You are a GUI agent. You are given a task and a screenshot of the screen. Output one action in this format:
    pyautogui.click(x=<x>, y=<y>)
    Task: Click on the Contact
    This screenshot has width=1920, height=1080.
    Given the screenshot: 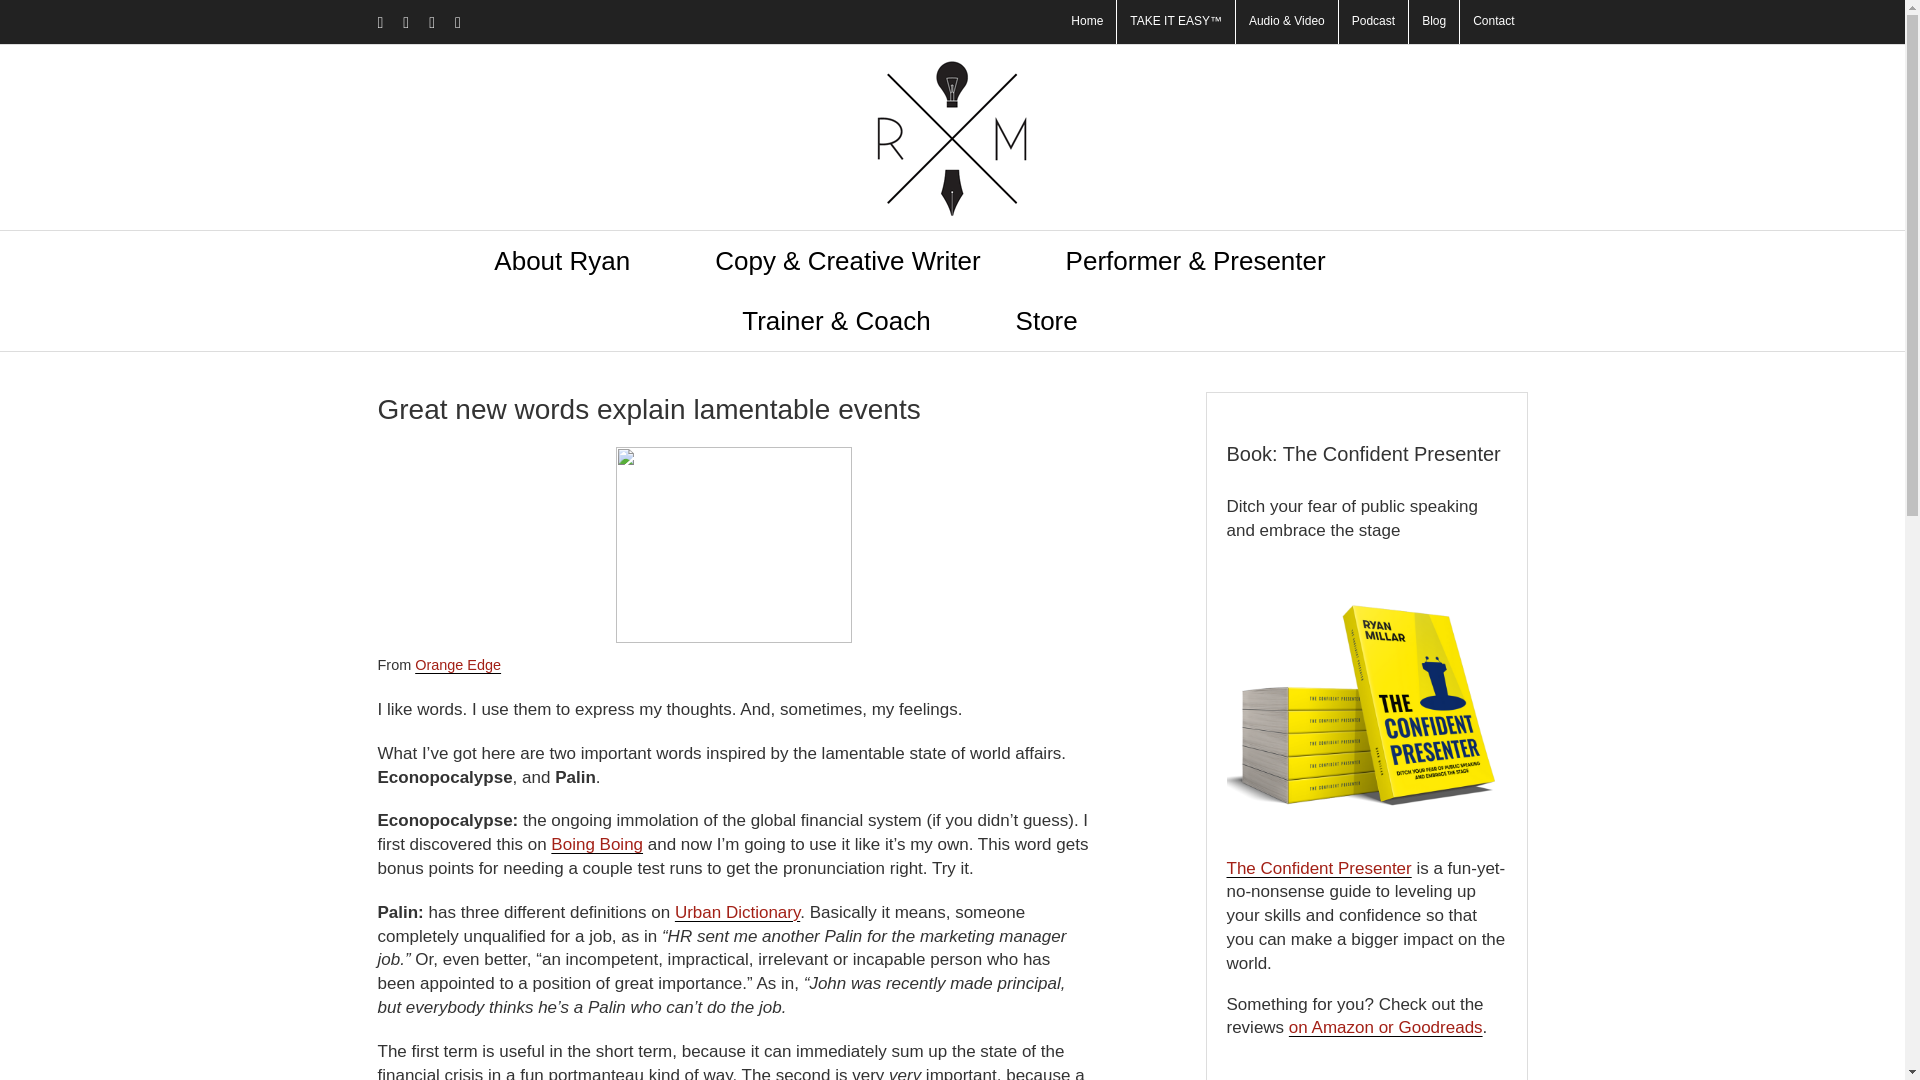 What is the action you would take?
    pyautogui.click(x=1492, y=22)
    